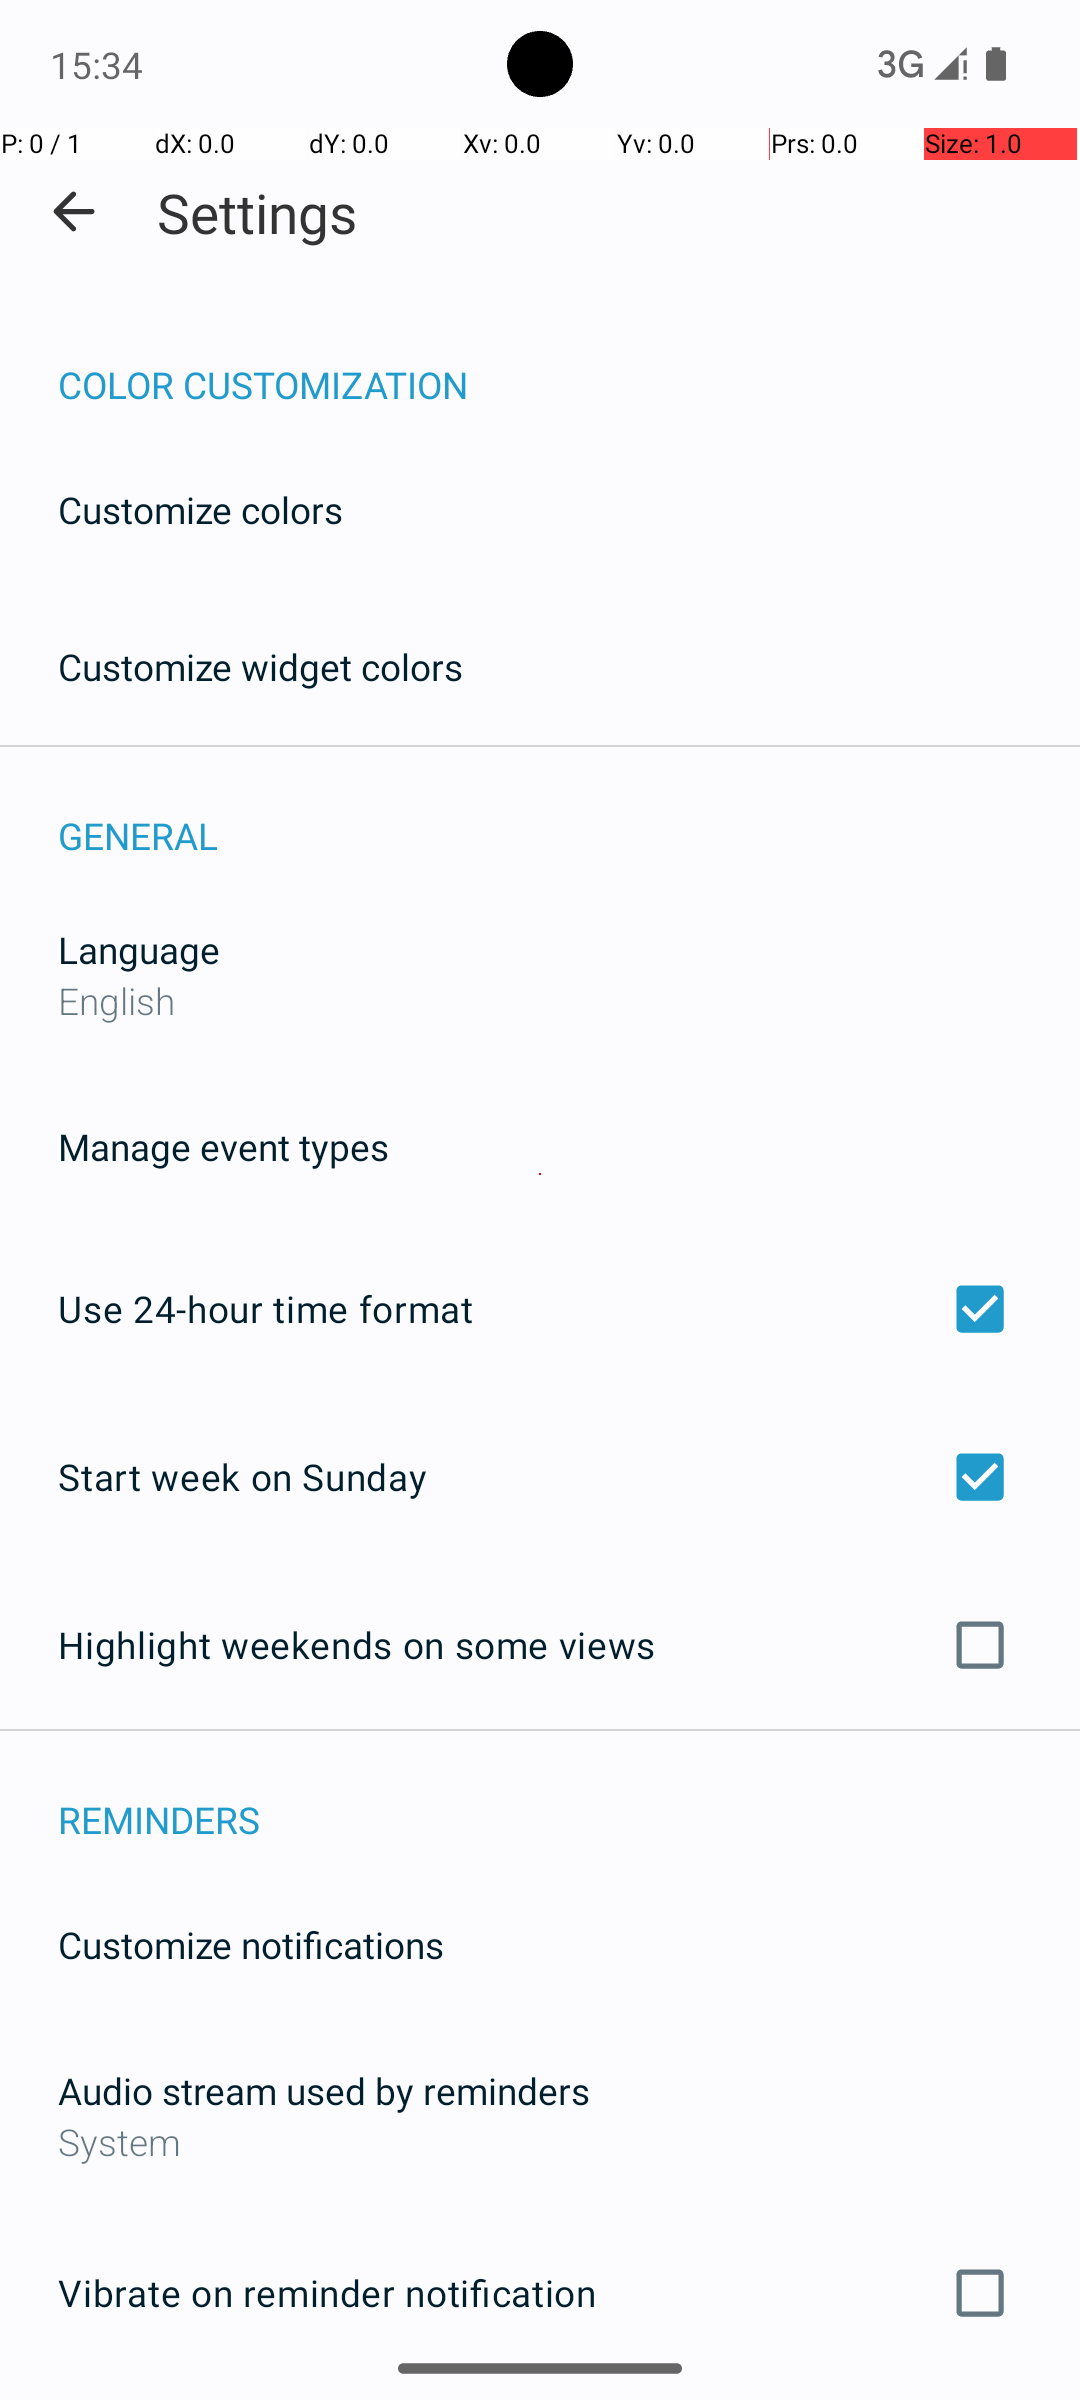 Image resolution: width=1080 pixels, height=2400 pixels. Describe the element at coordinates (201, 510) in the screenshot. I see `Customize colors` at that location.